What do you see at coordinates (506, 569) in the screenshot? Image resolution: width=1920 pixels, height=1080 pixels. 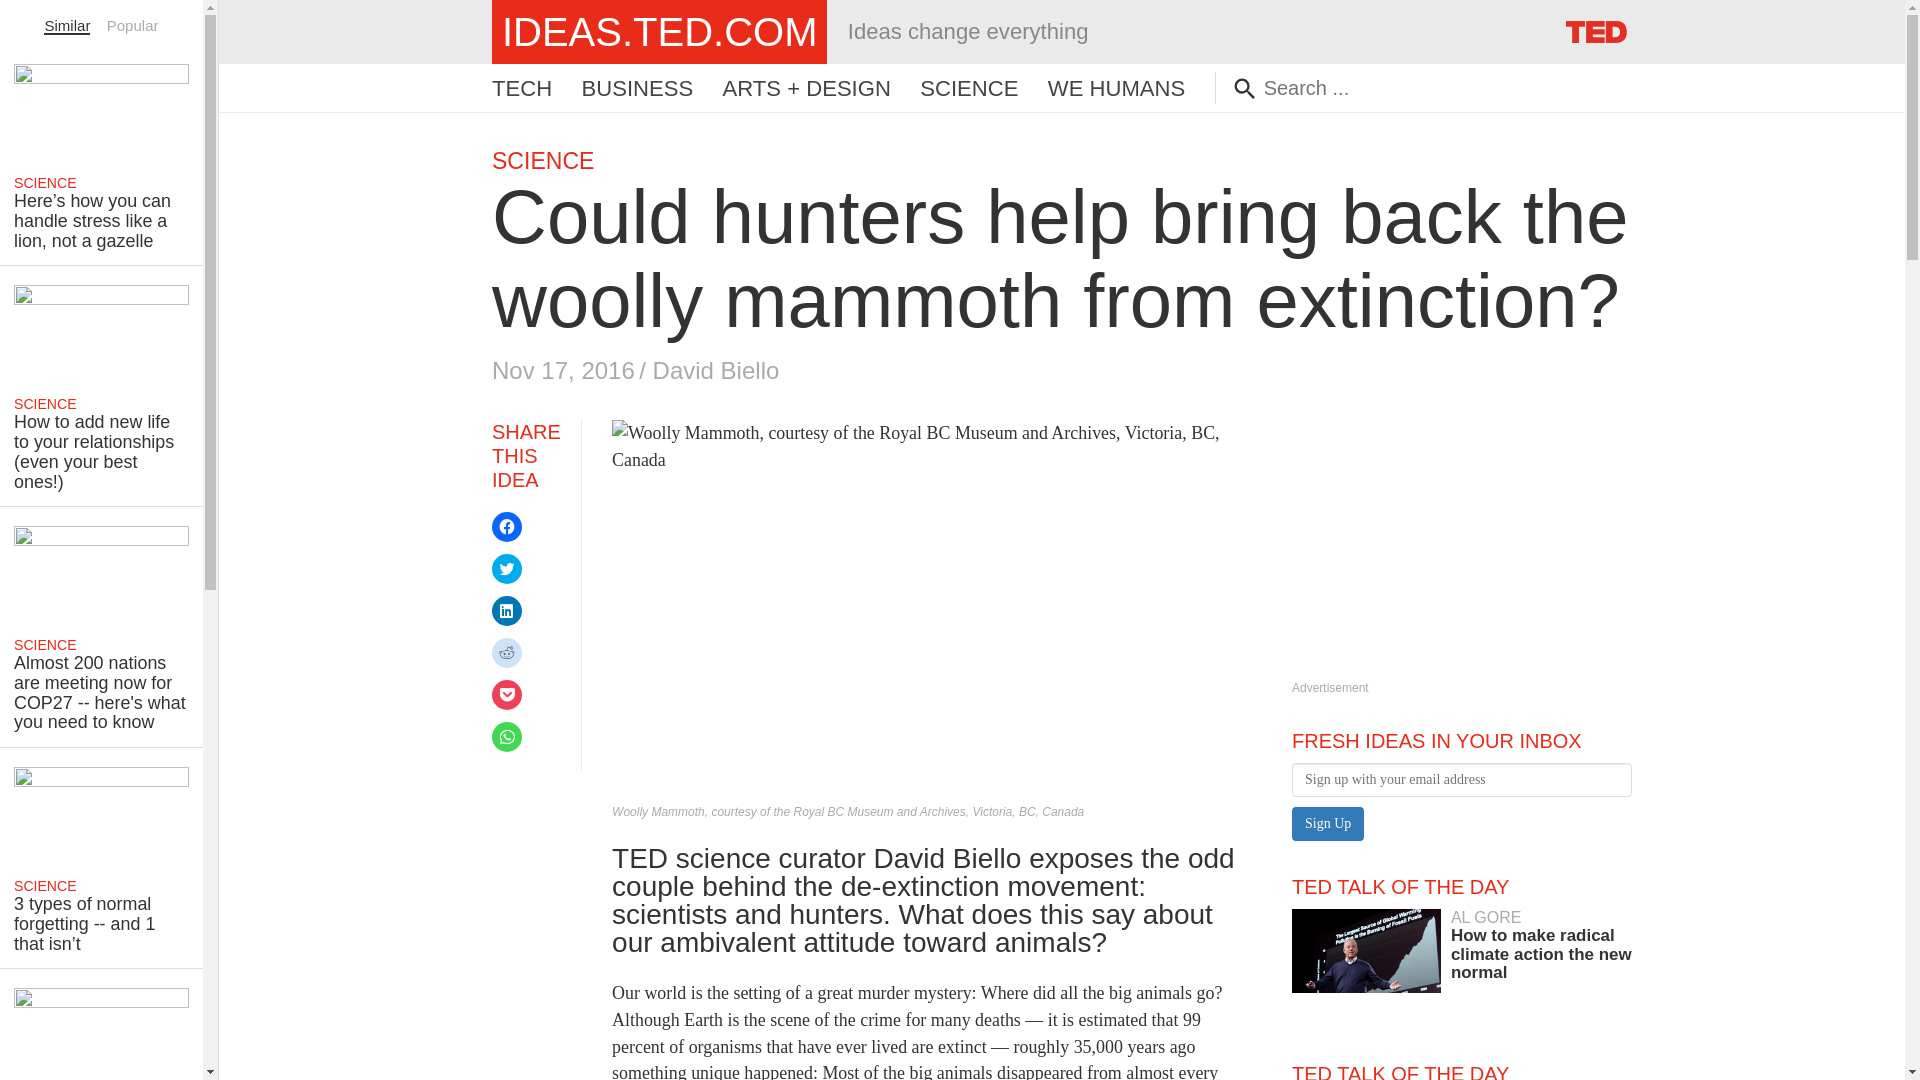 I see `Similar` at bounding box center [506, 569].